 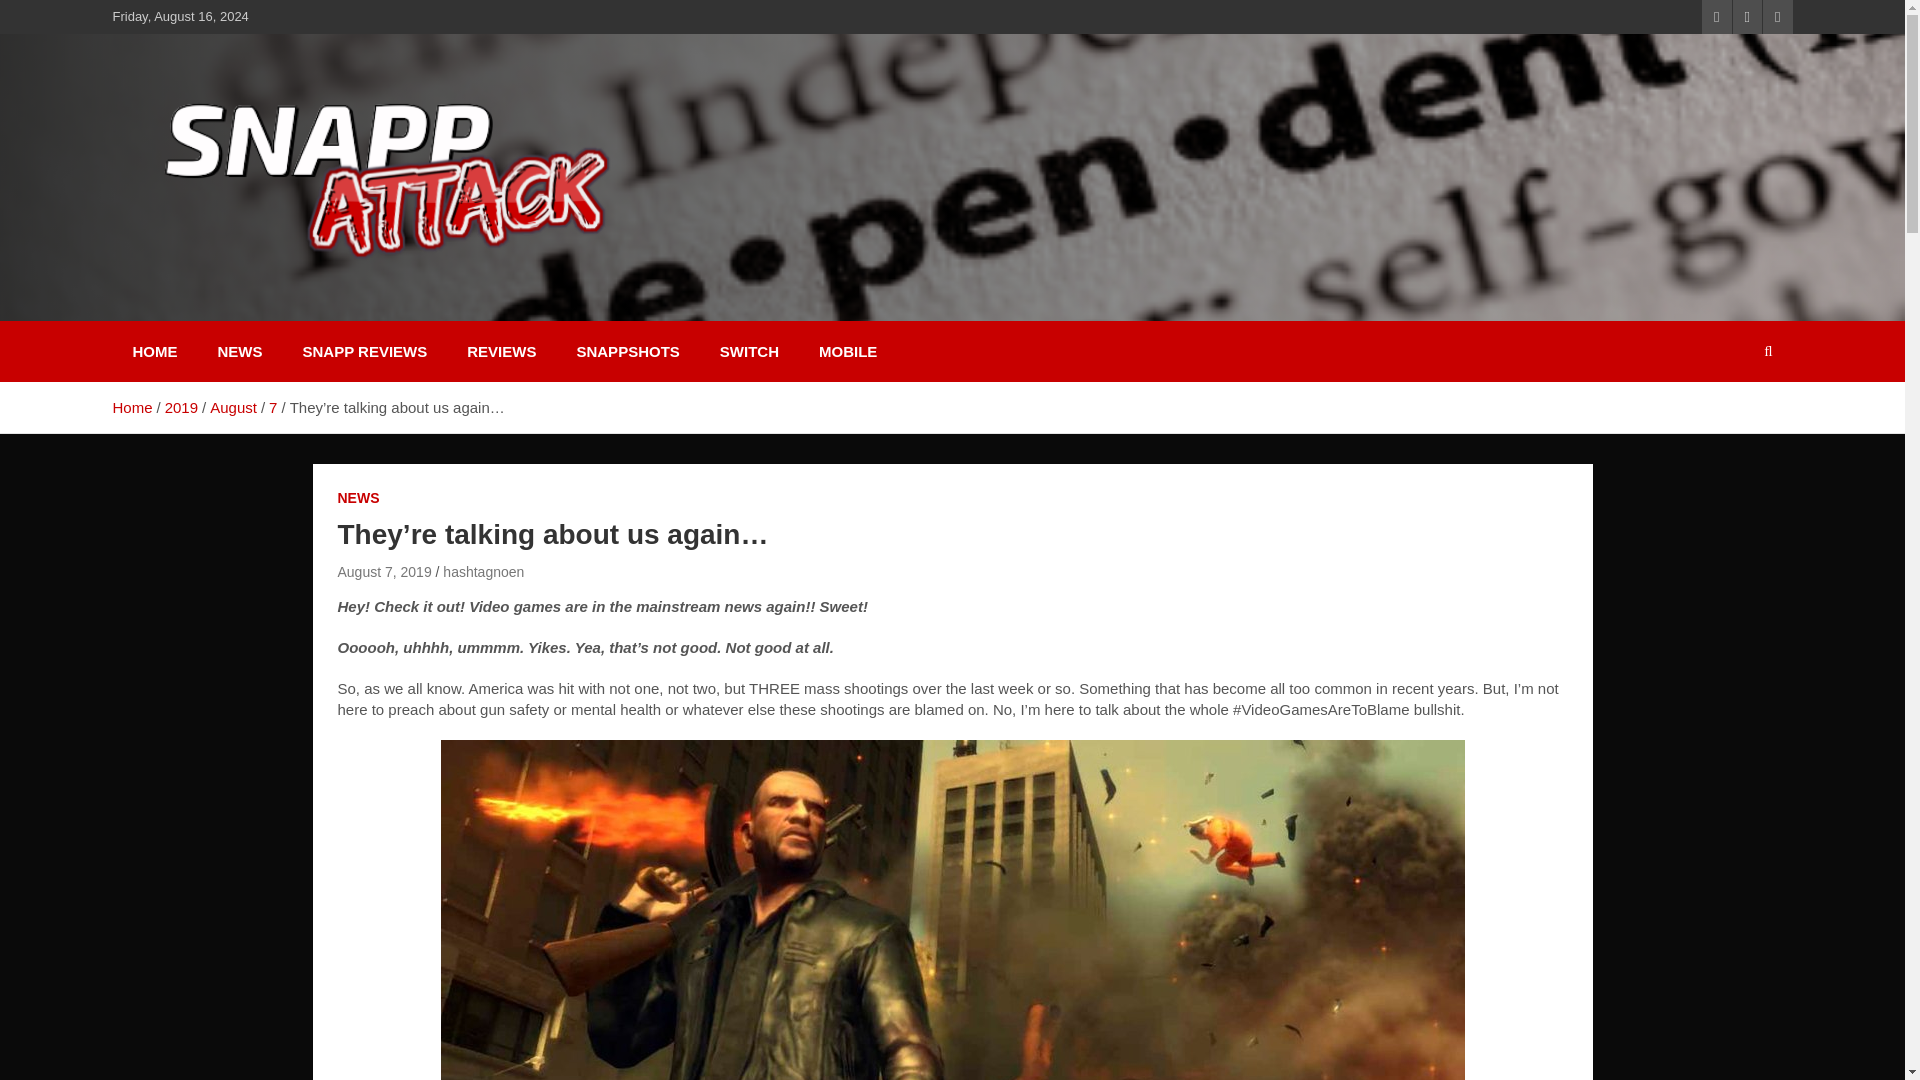 I want to click on August 7, 2019, so click(x=384, y=571).